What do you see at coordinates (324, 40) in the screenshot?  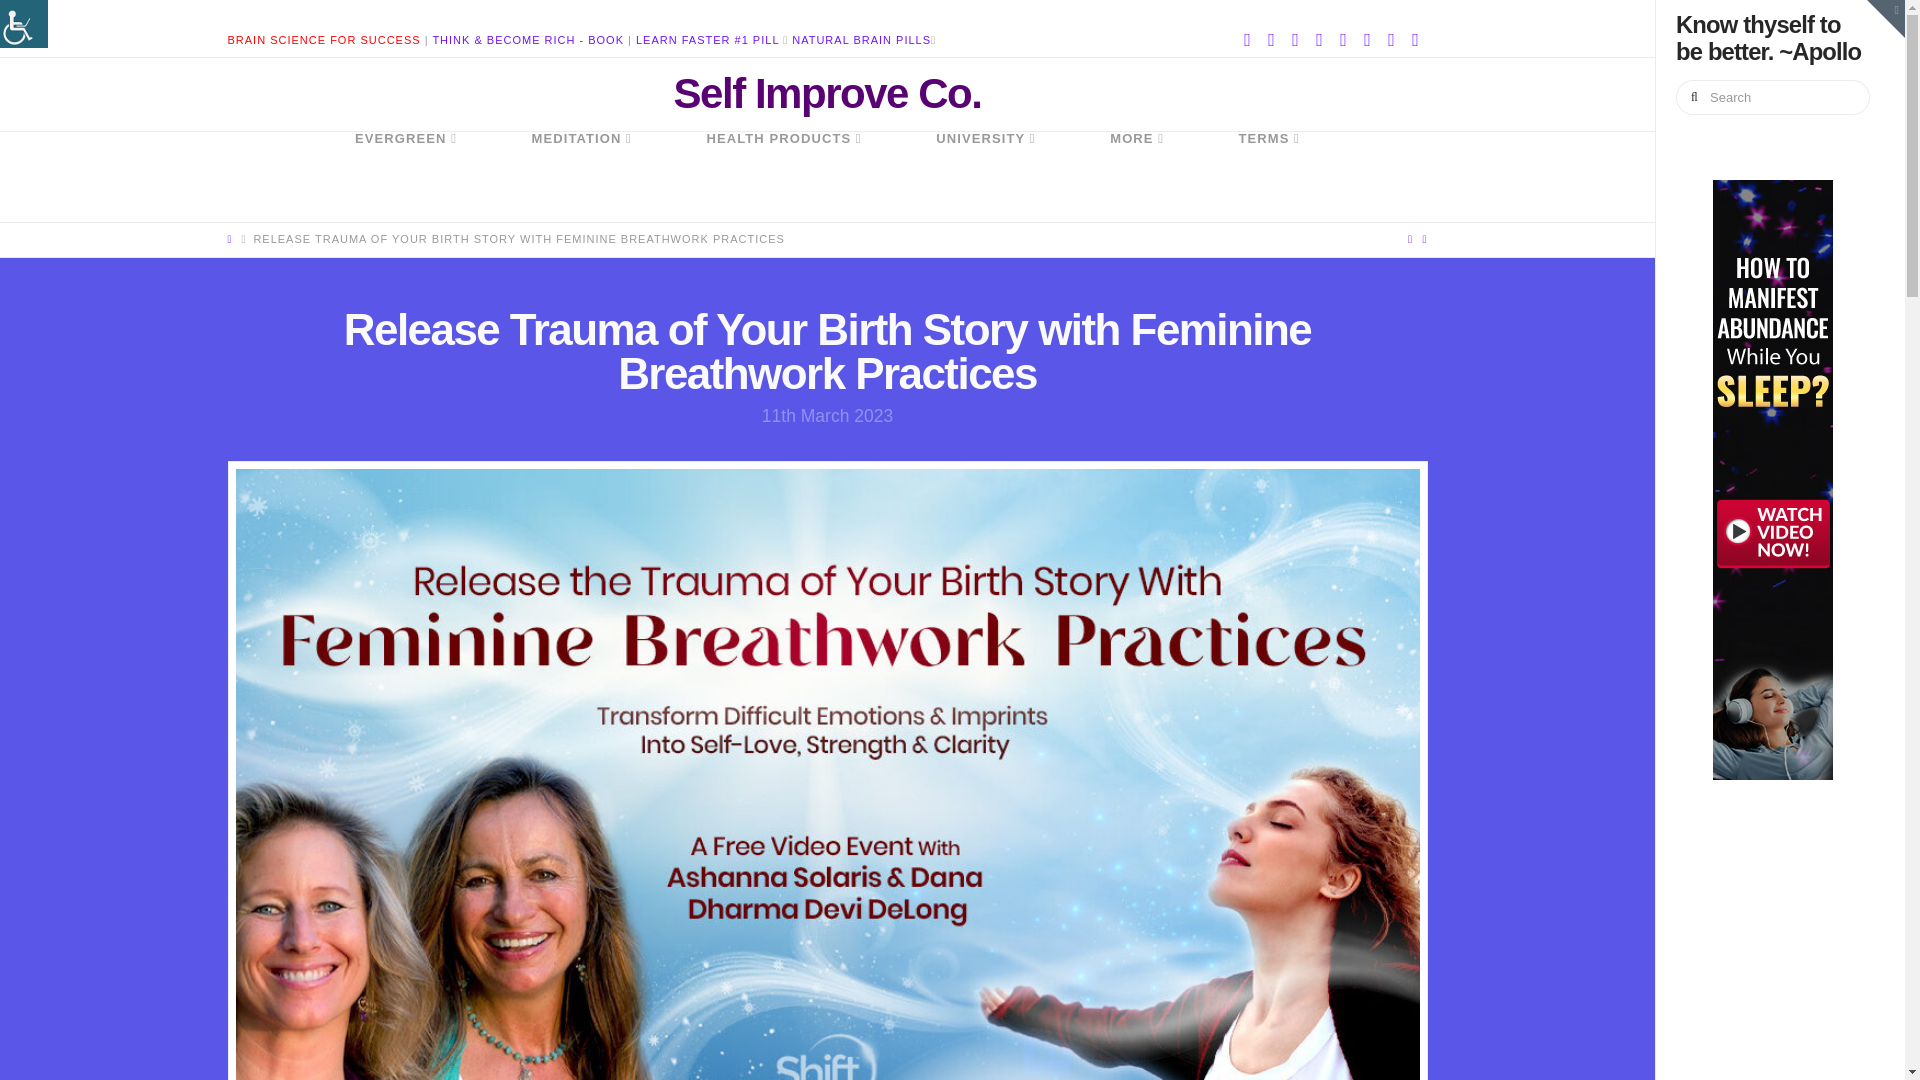 I see `Brain Science for Success` at bounding box center [324, 40].